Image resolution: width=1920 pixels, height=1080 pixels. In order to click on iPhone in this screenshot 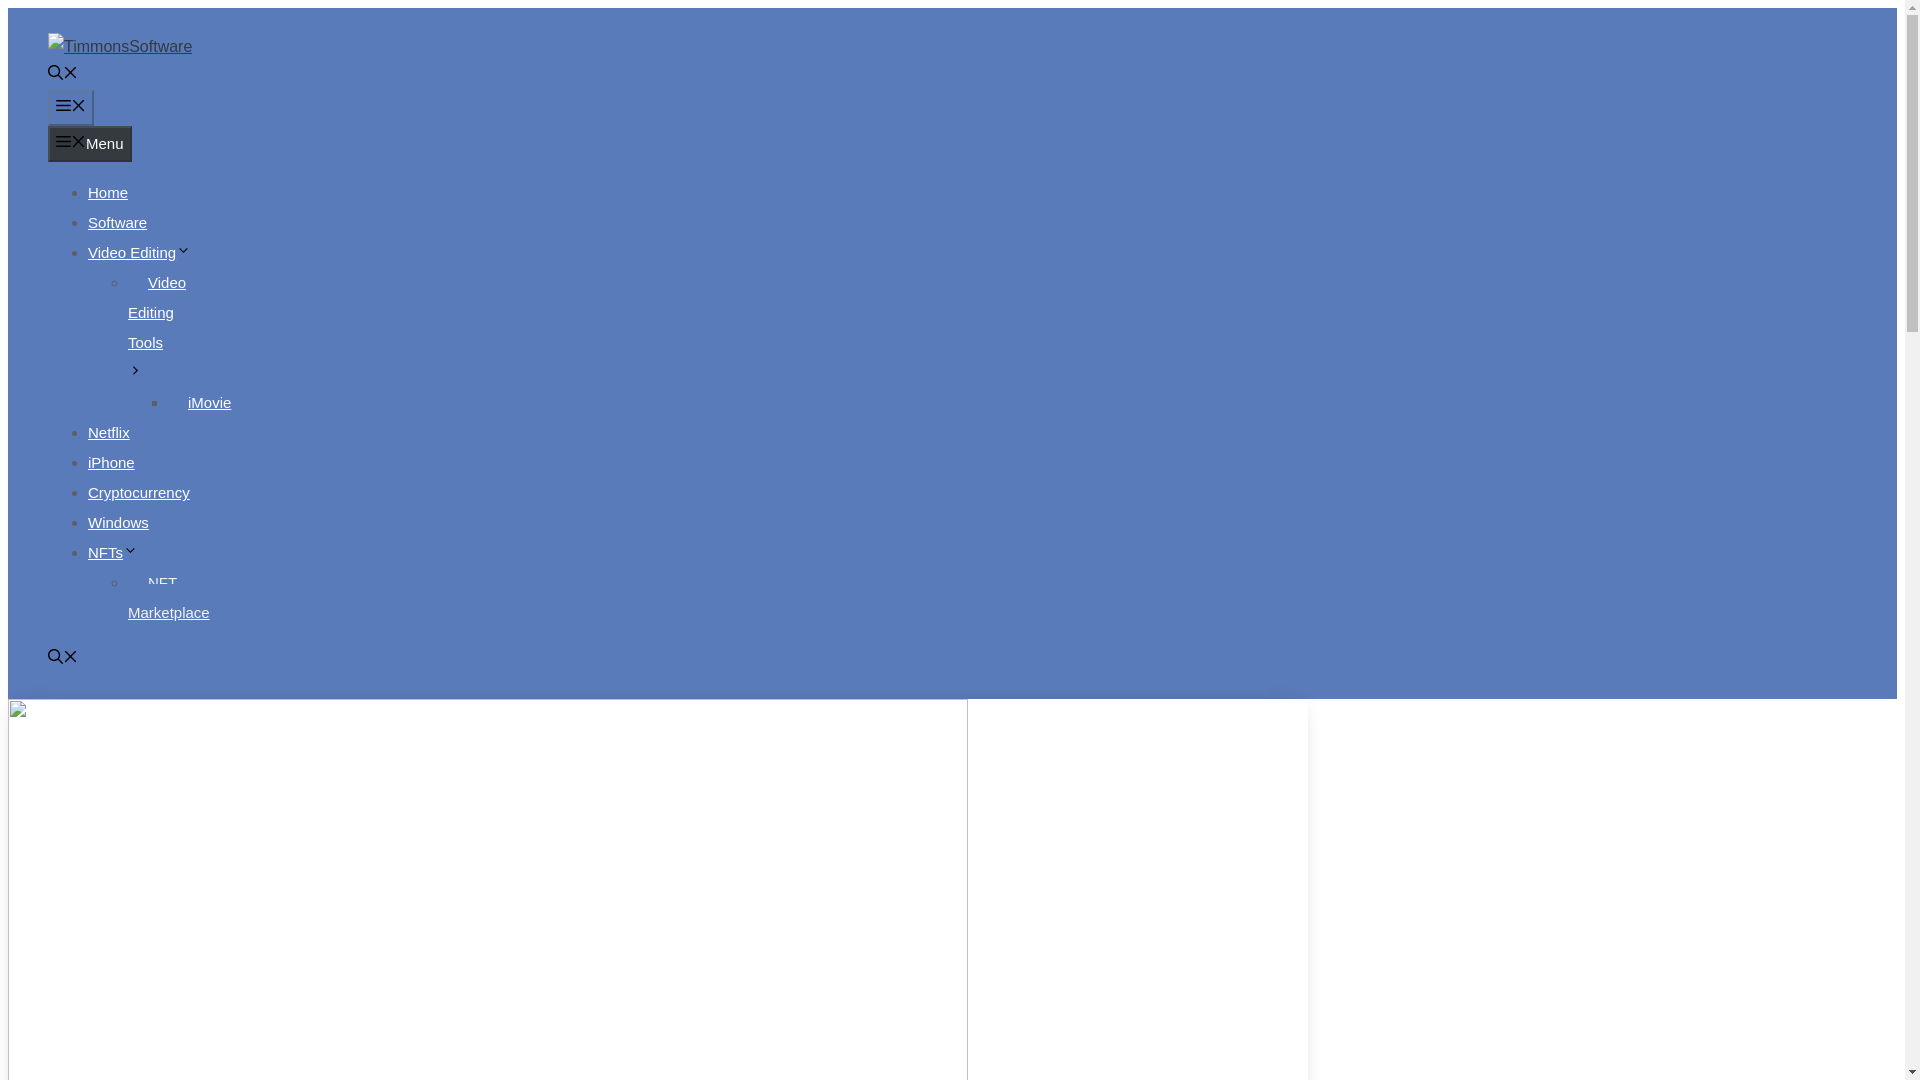, I will do `click(111, 462)`.